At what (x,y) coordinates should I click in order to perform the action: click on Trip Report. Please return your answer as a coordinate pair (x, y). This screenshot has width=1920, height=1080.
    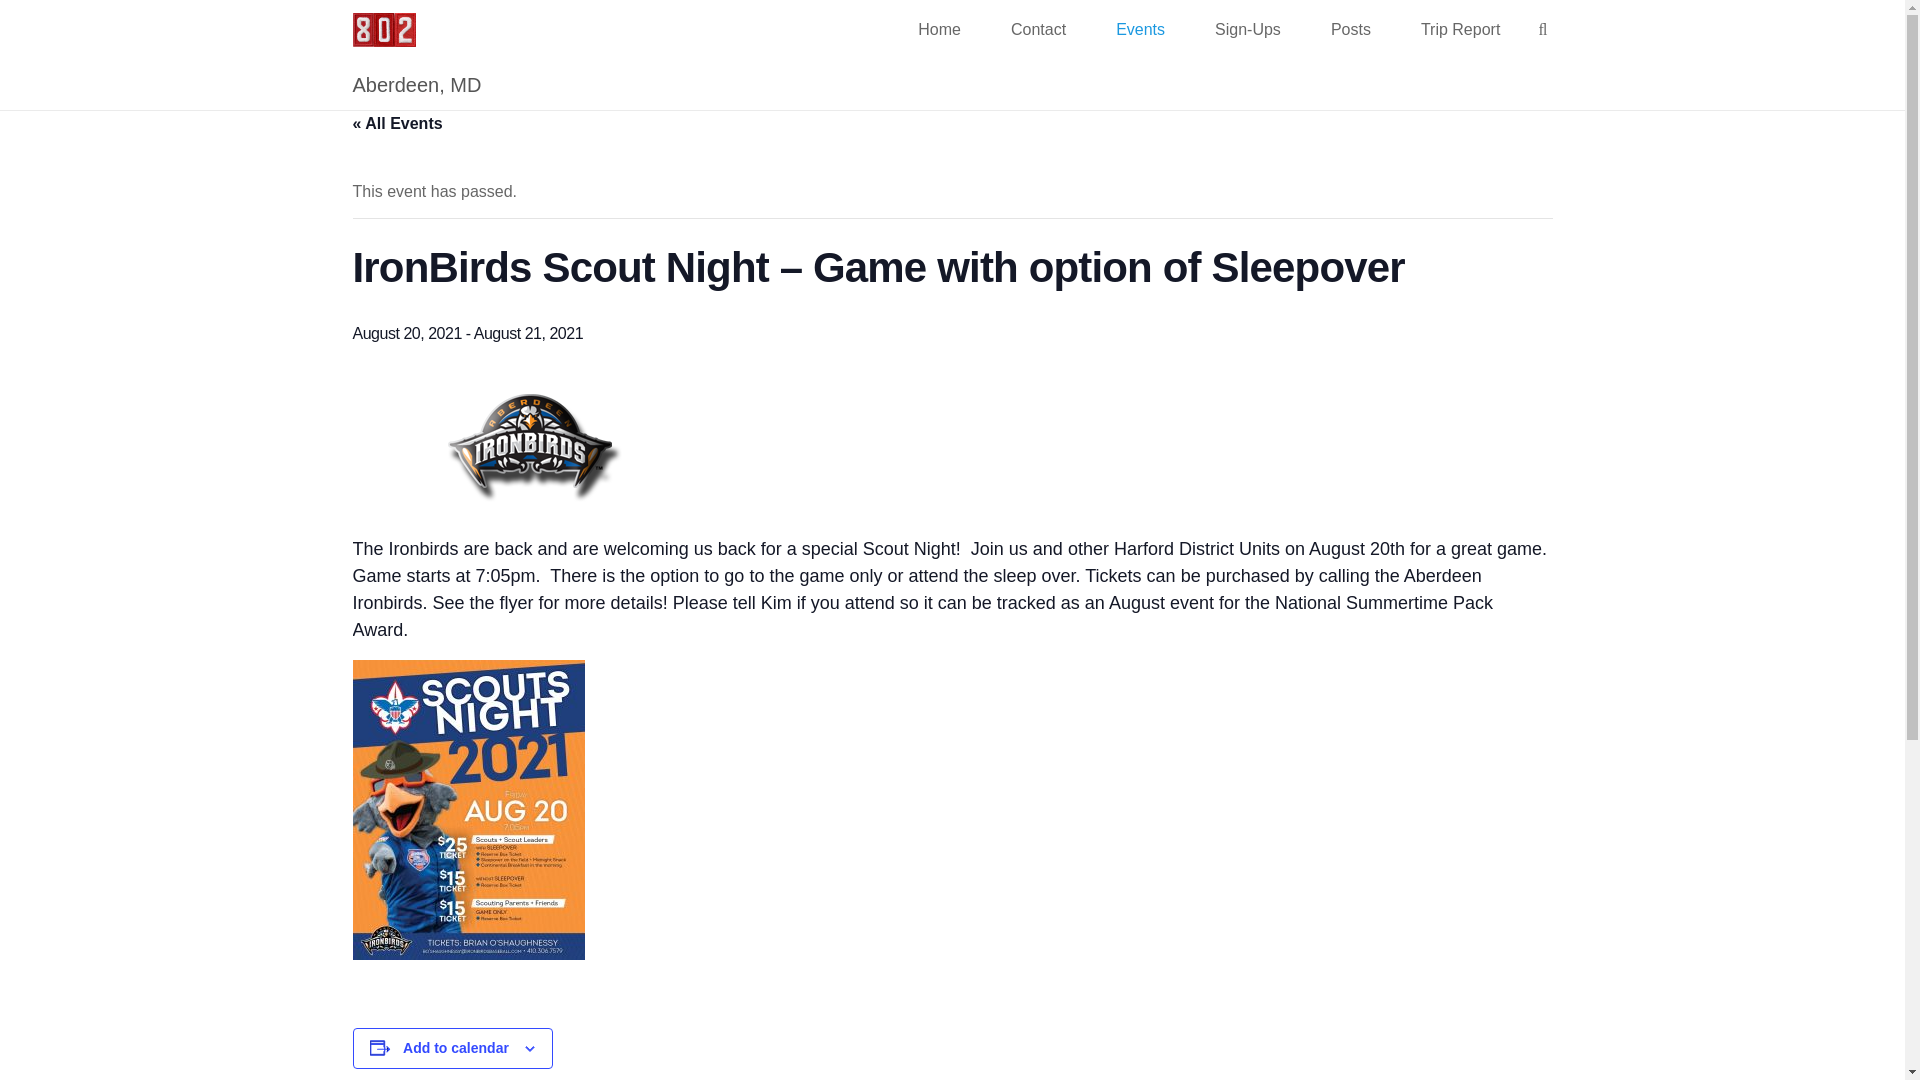
    Looking at the image, I should click on (1460, 30).